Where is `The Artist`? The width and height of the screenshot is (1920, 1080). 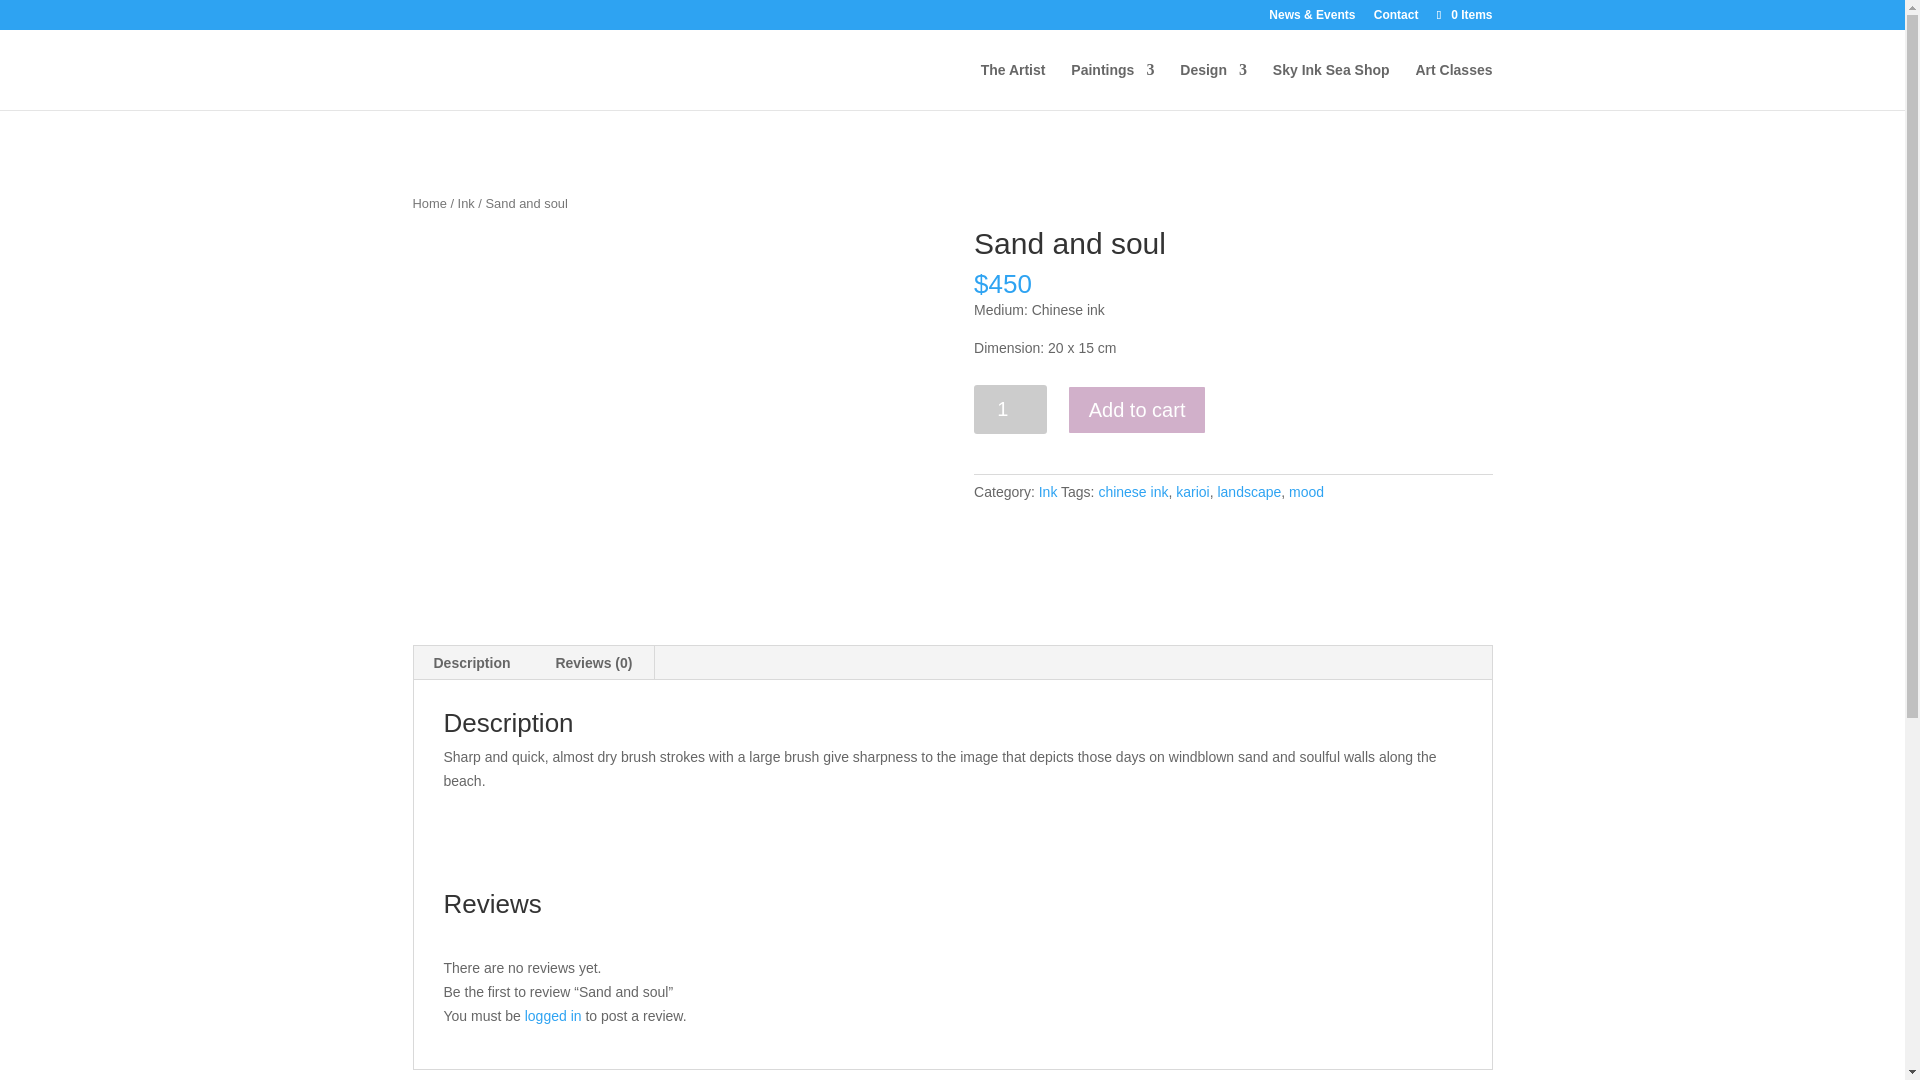 The Artist is located at coordinates (1014, 86).